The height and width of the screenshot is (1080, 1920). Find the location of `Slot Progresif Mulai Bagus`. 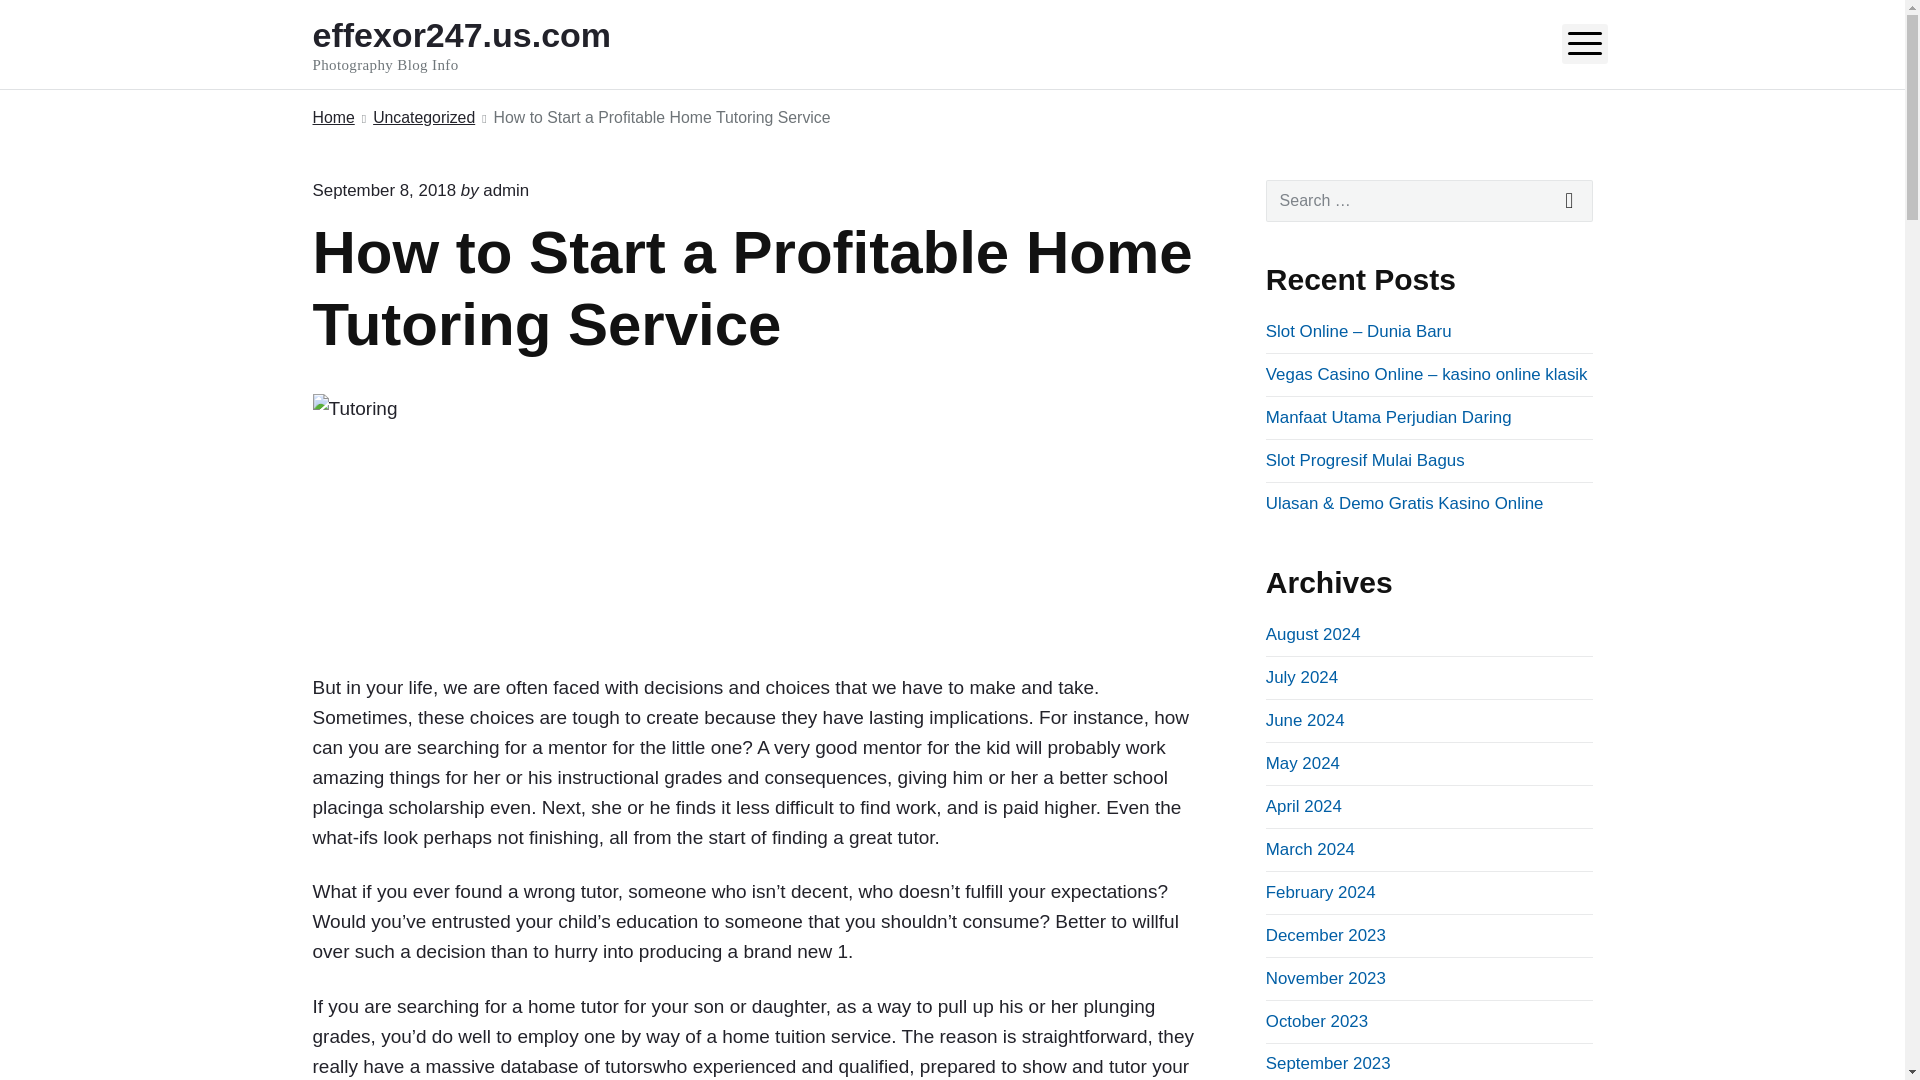

Slot Progresif Mulai Bagus is located at coordinates (1364, 460).